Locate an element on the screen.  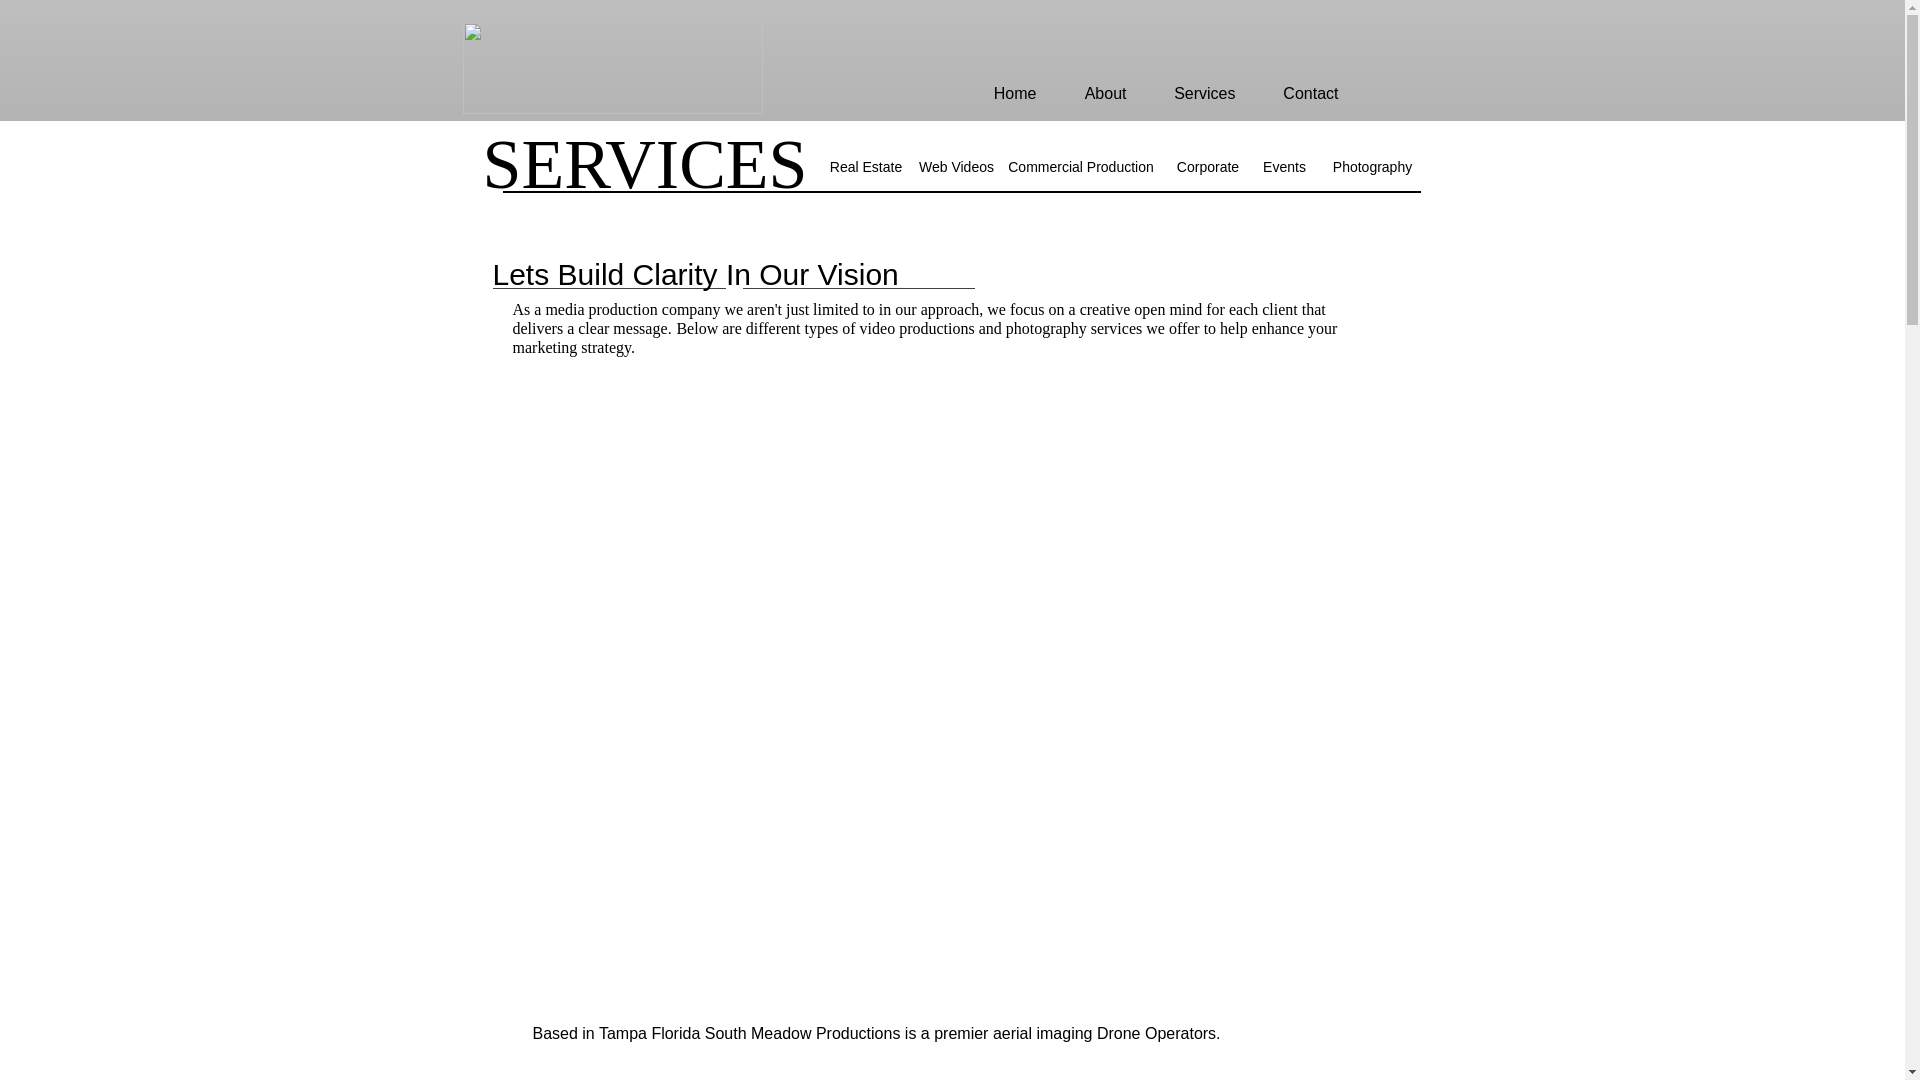
Commercial Production is located at coordinates (1080, 168).